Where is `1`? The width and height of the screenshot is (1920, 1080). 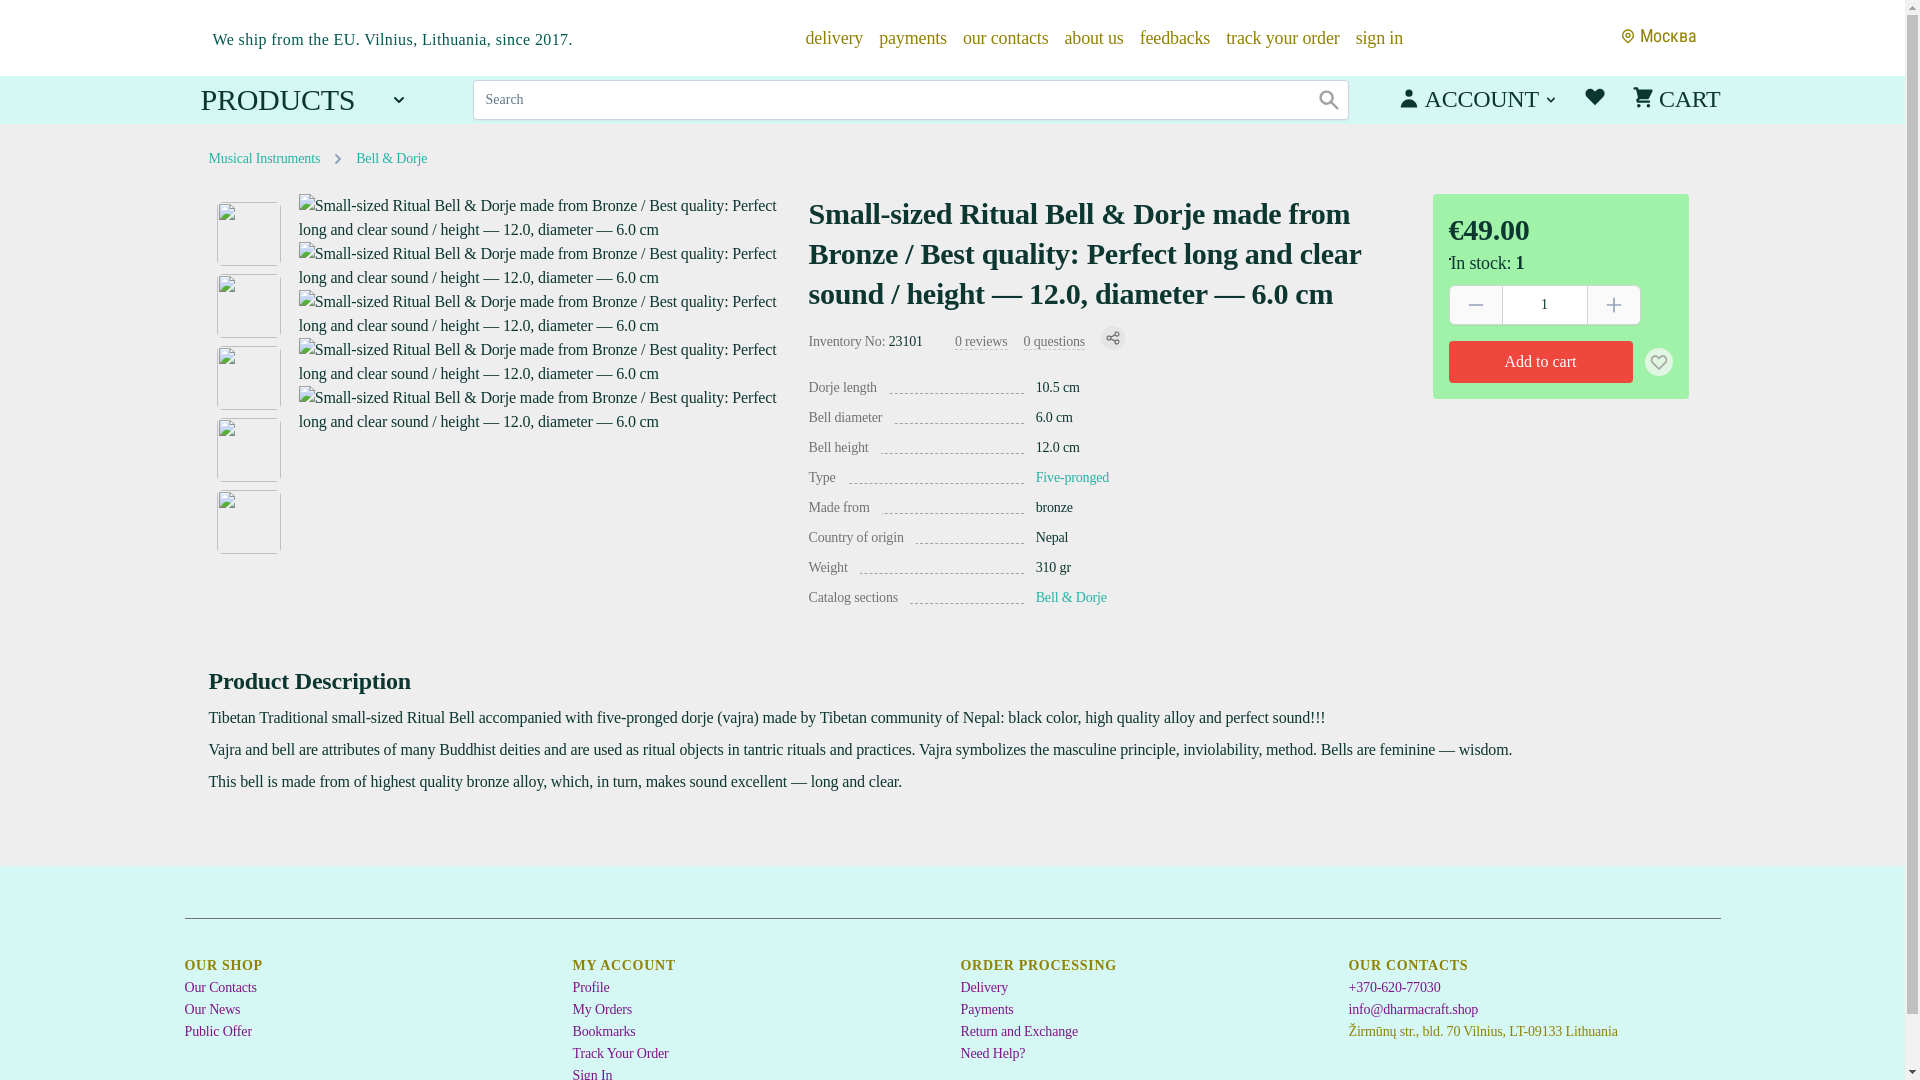 1 is located at coordinates (1544, 305).